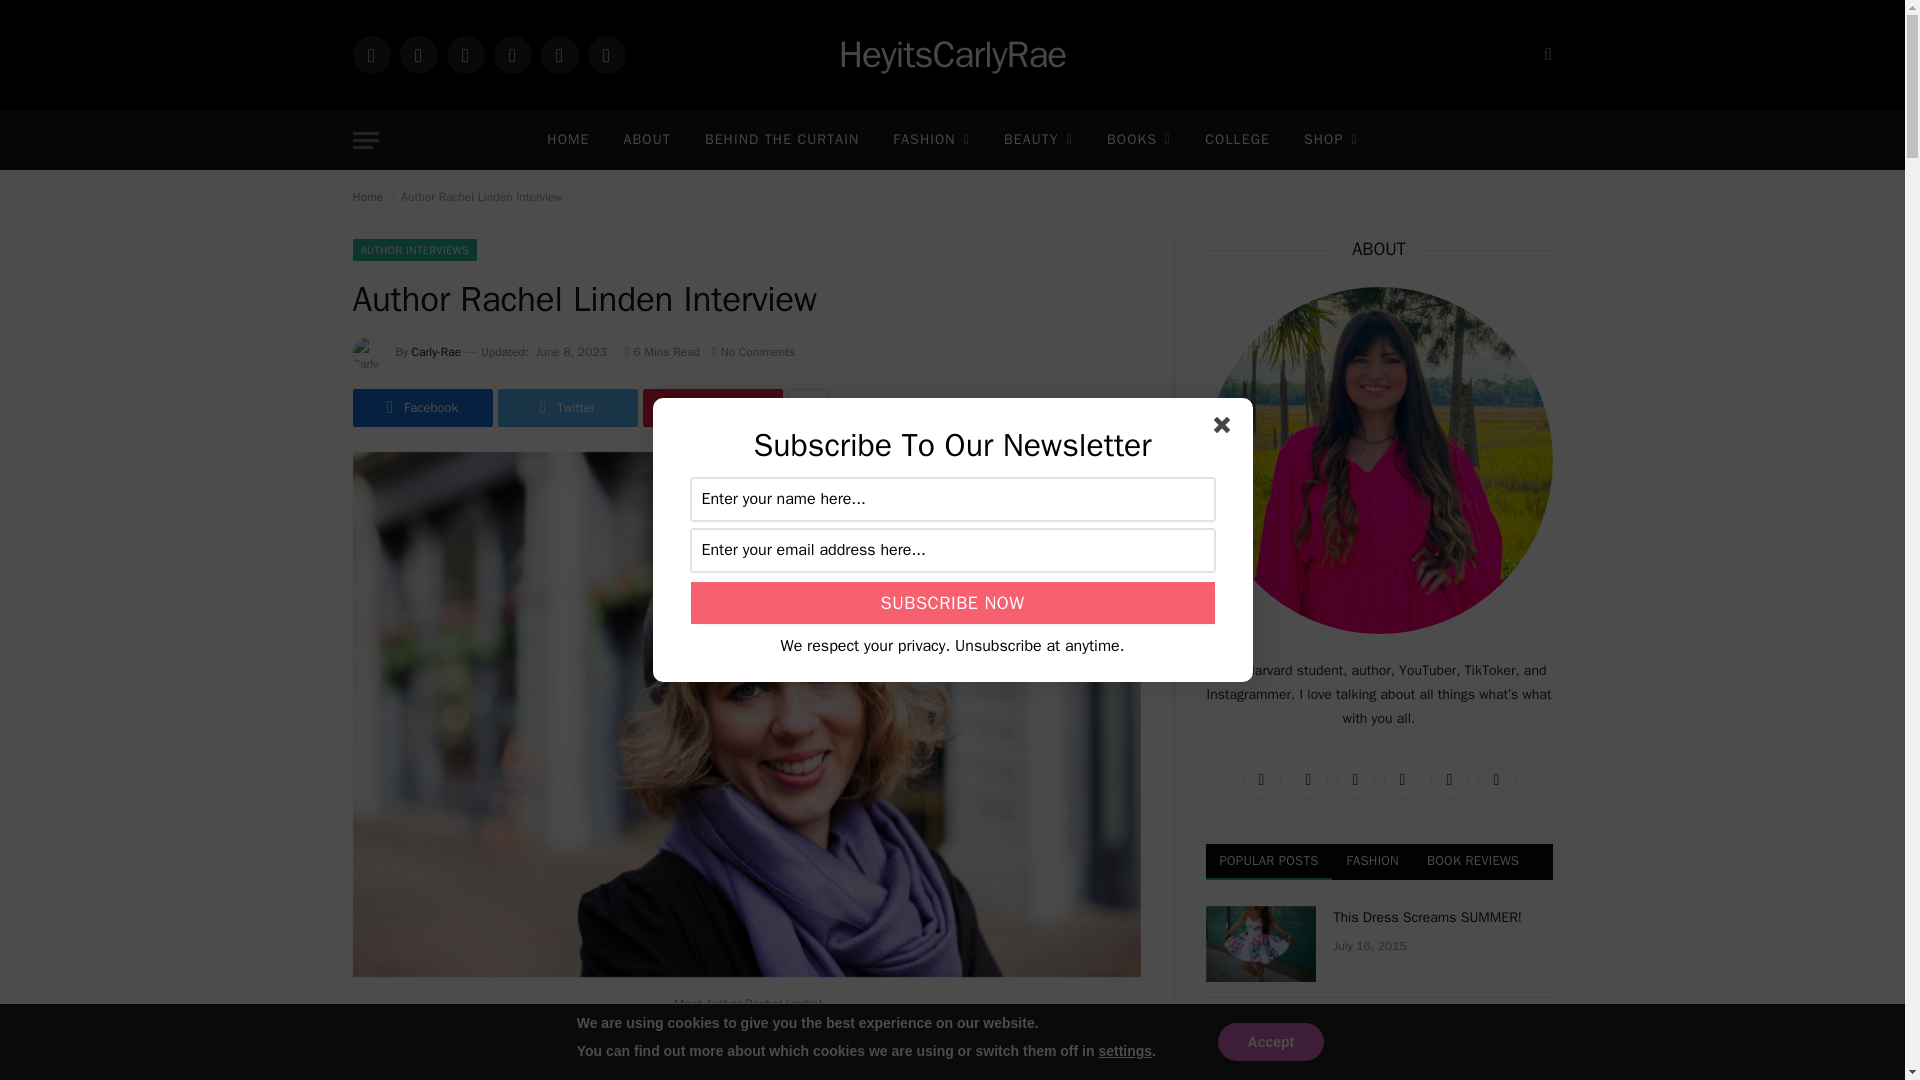  I want to click on COLLEGE, so click(1237, 140).